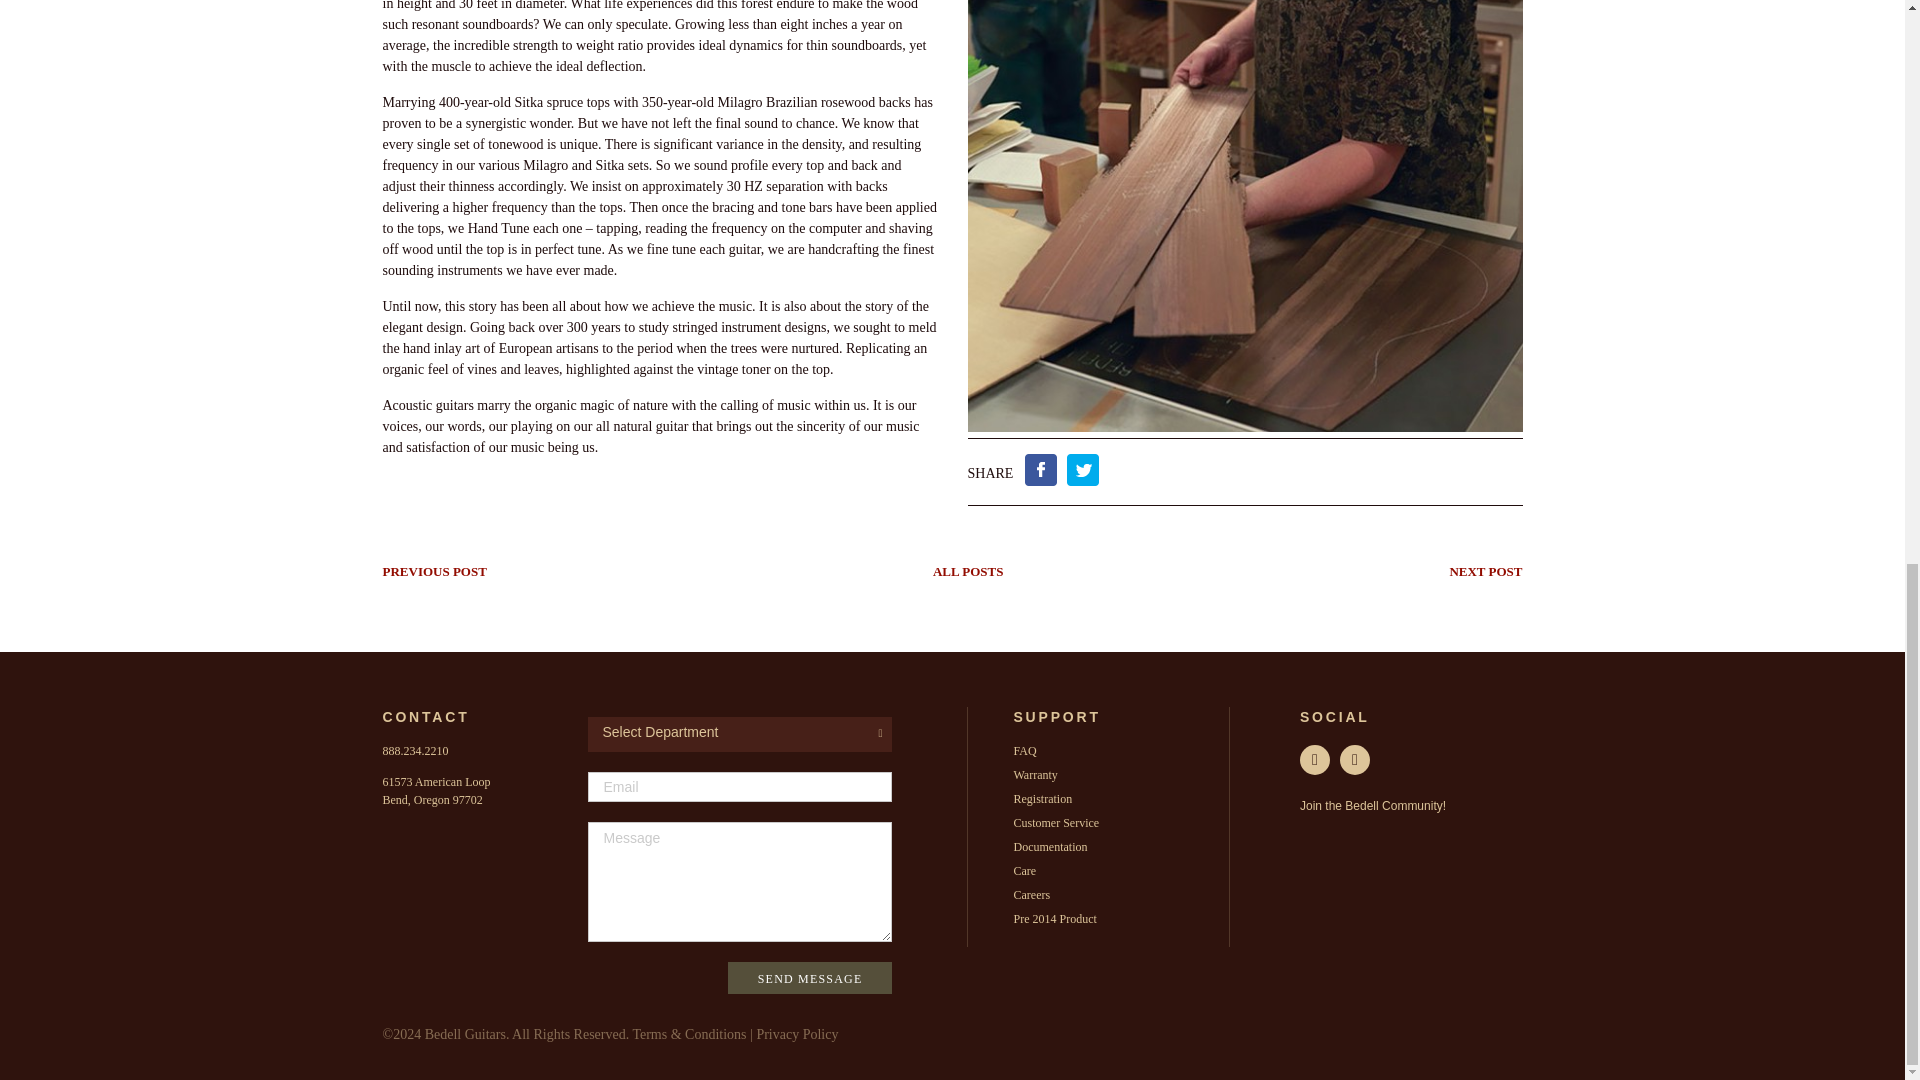 The image size is (1920, 1080). Describe the element at coordinates (968, 570) in the screenshot. I see `ALL POSTS` at that location.